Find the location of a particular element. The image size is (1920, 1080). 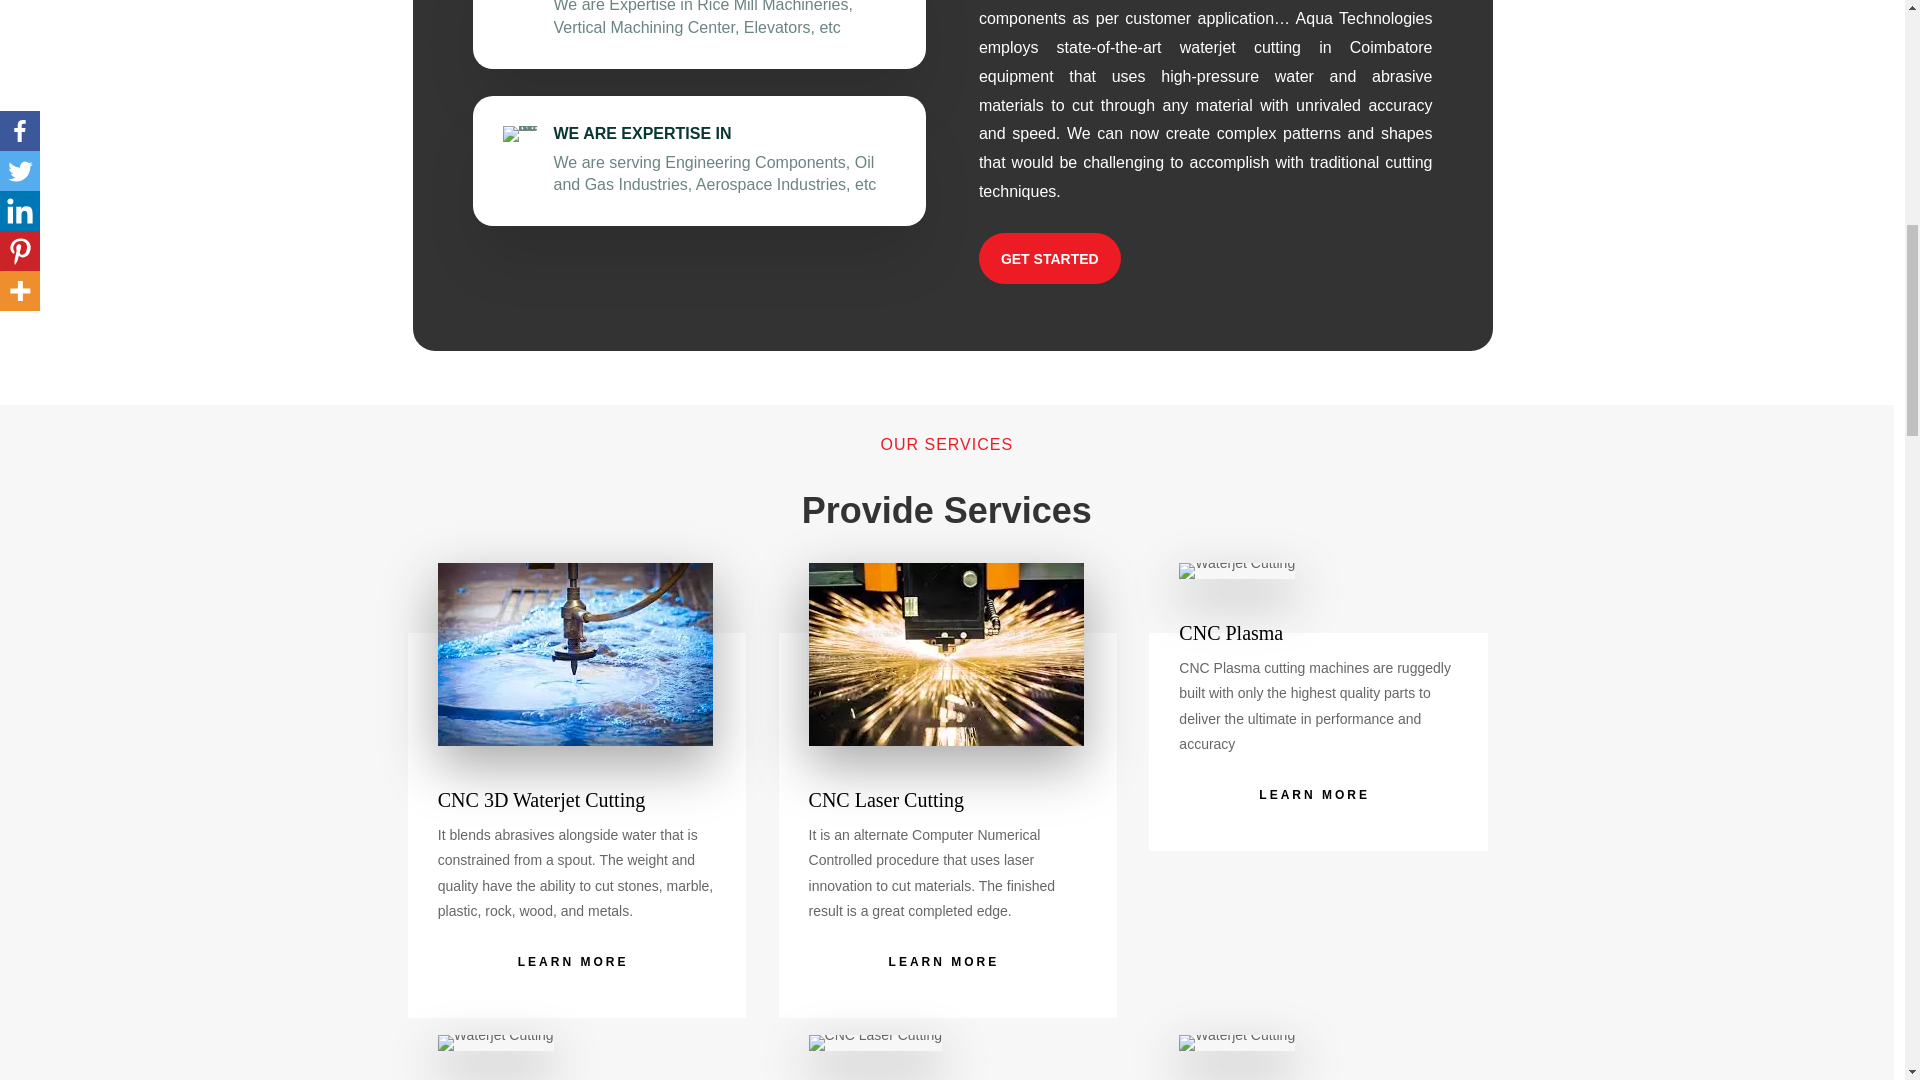

cnc-rolling is located at coordinates (1236, 1042).